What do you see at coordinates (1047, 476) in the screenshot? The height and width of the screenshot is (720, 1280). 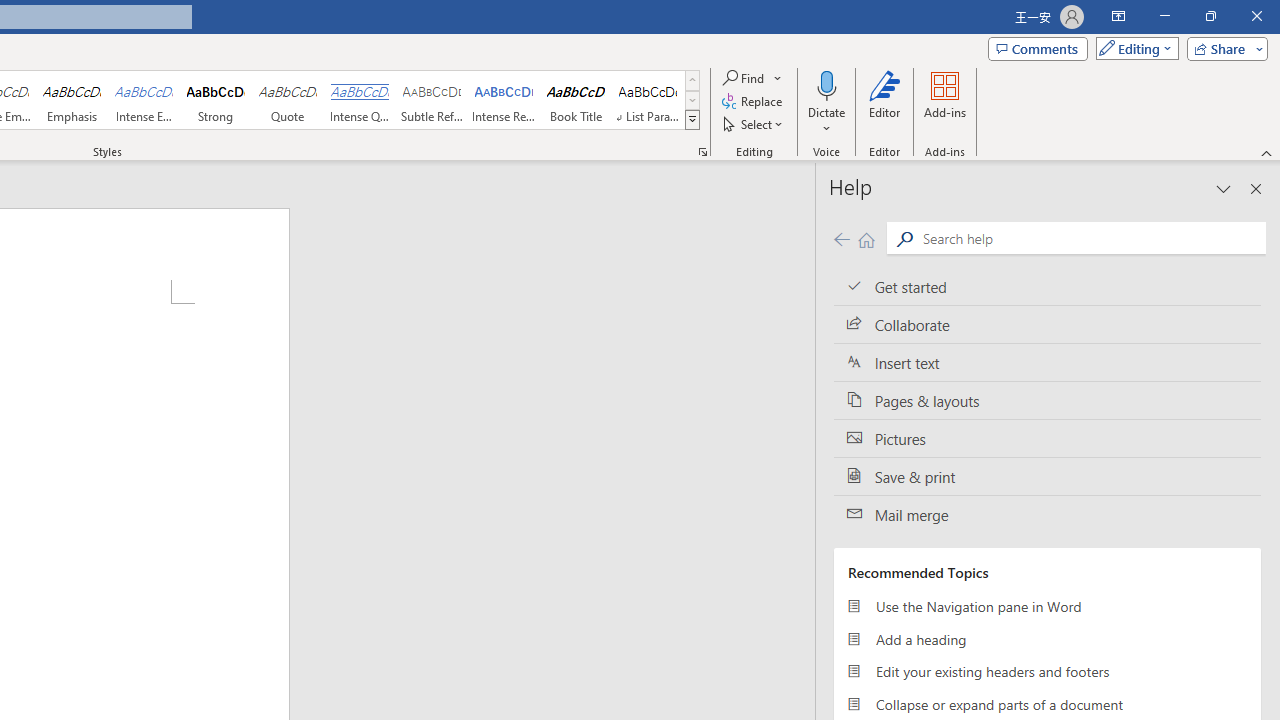 I see `Save & print` at bounding box center [1047, 476].